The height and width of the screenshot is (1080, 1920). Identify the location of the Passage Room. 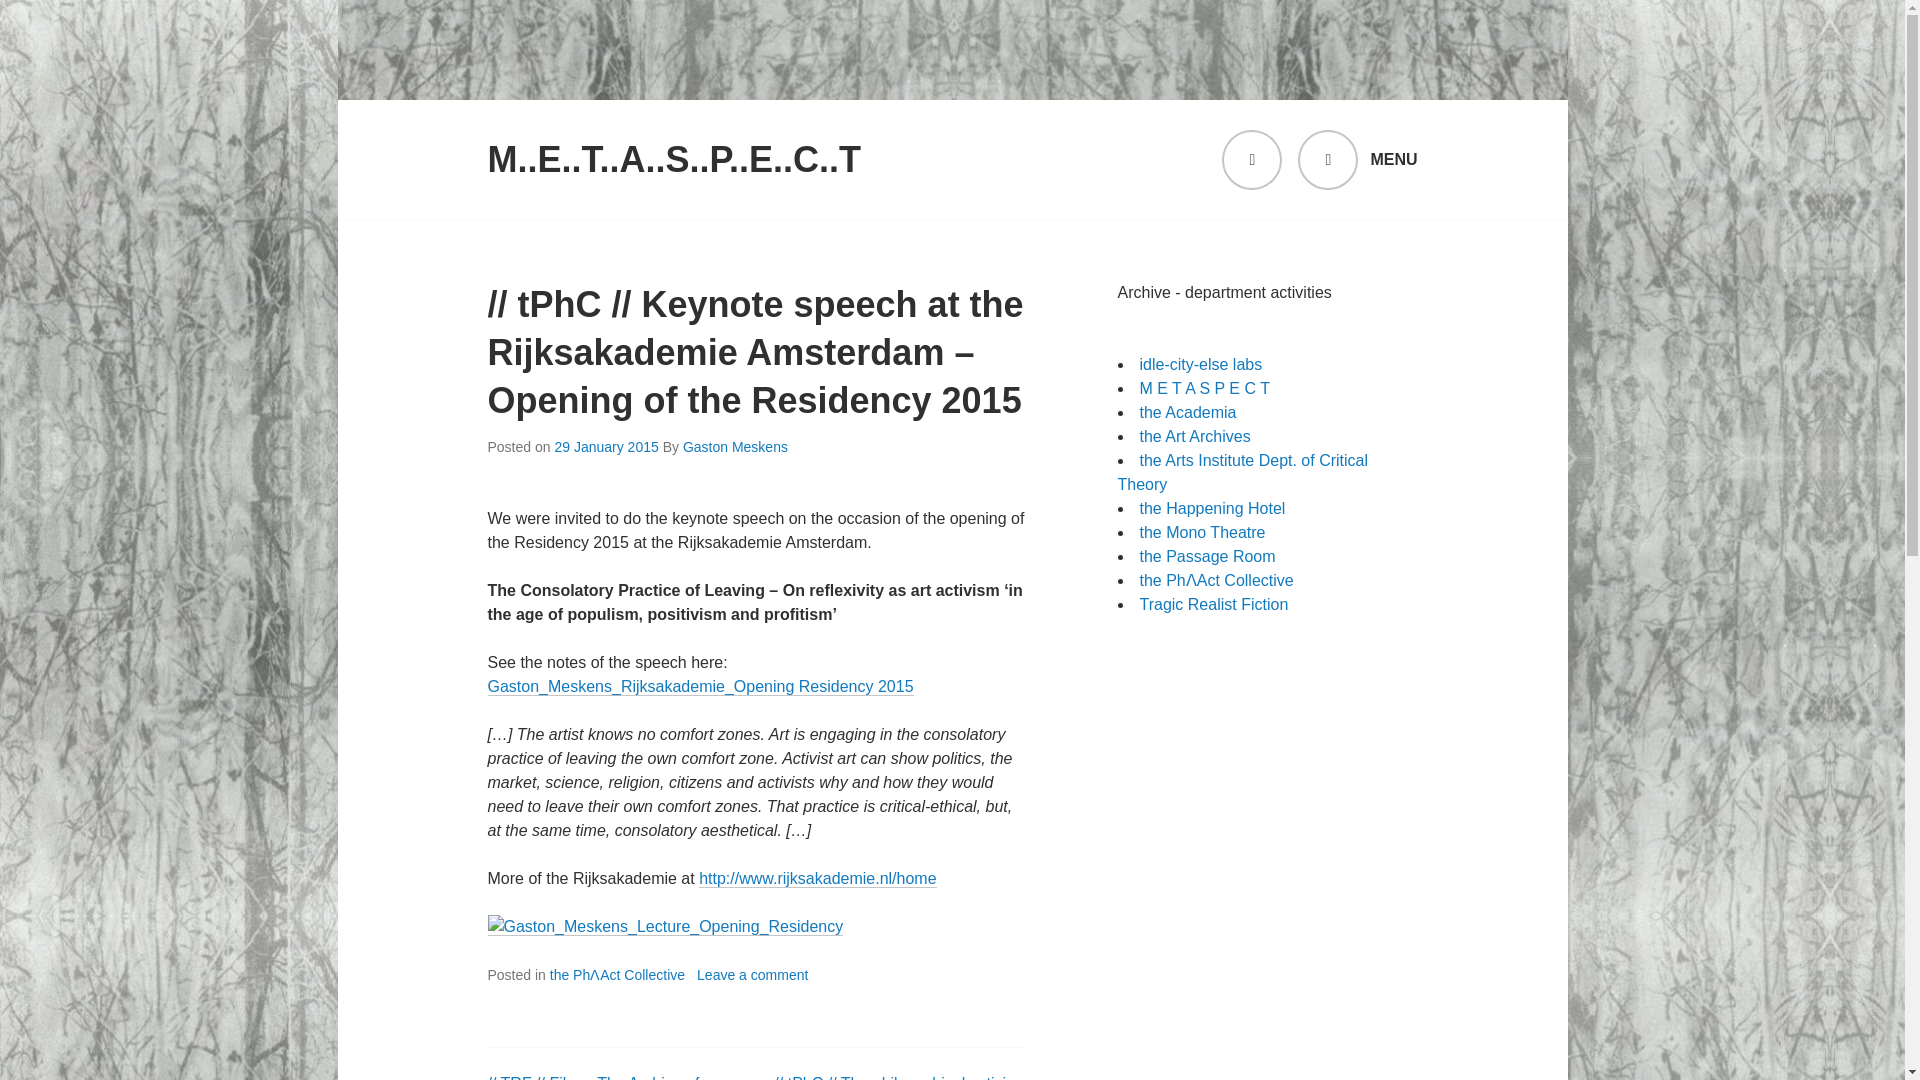
(1208, 556).